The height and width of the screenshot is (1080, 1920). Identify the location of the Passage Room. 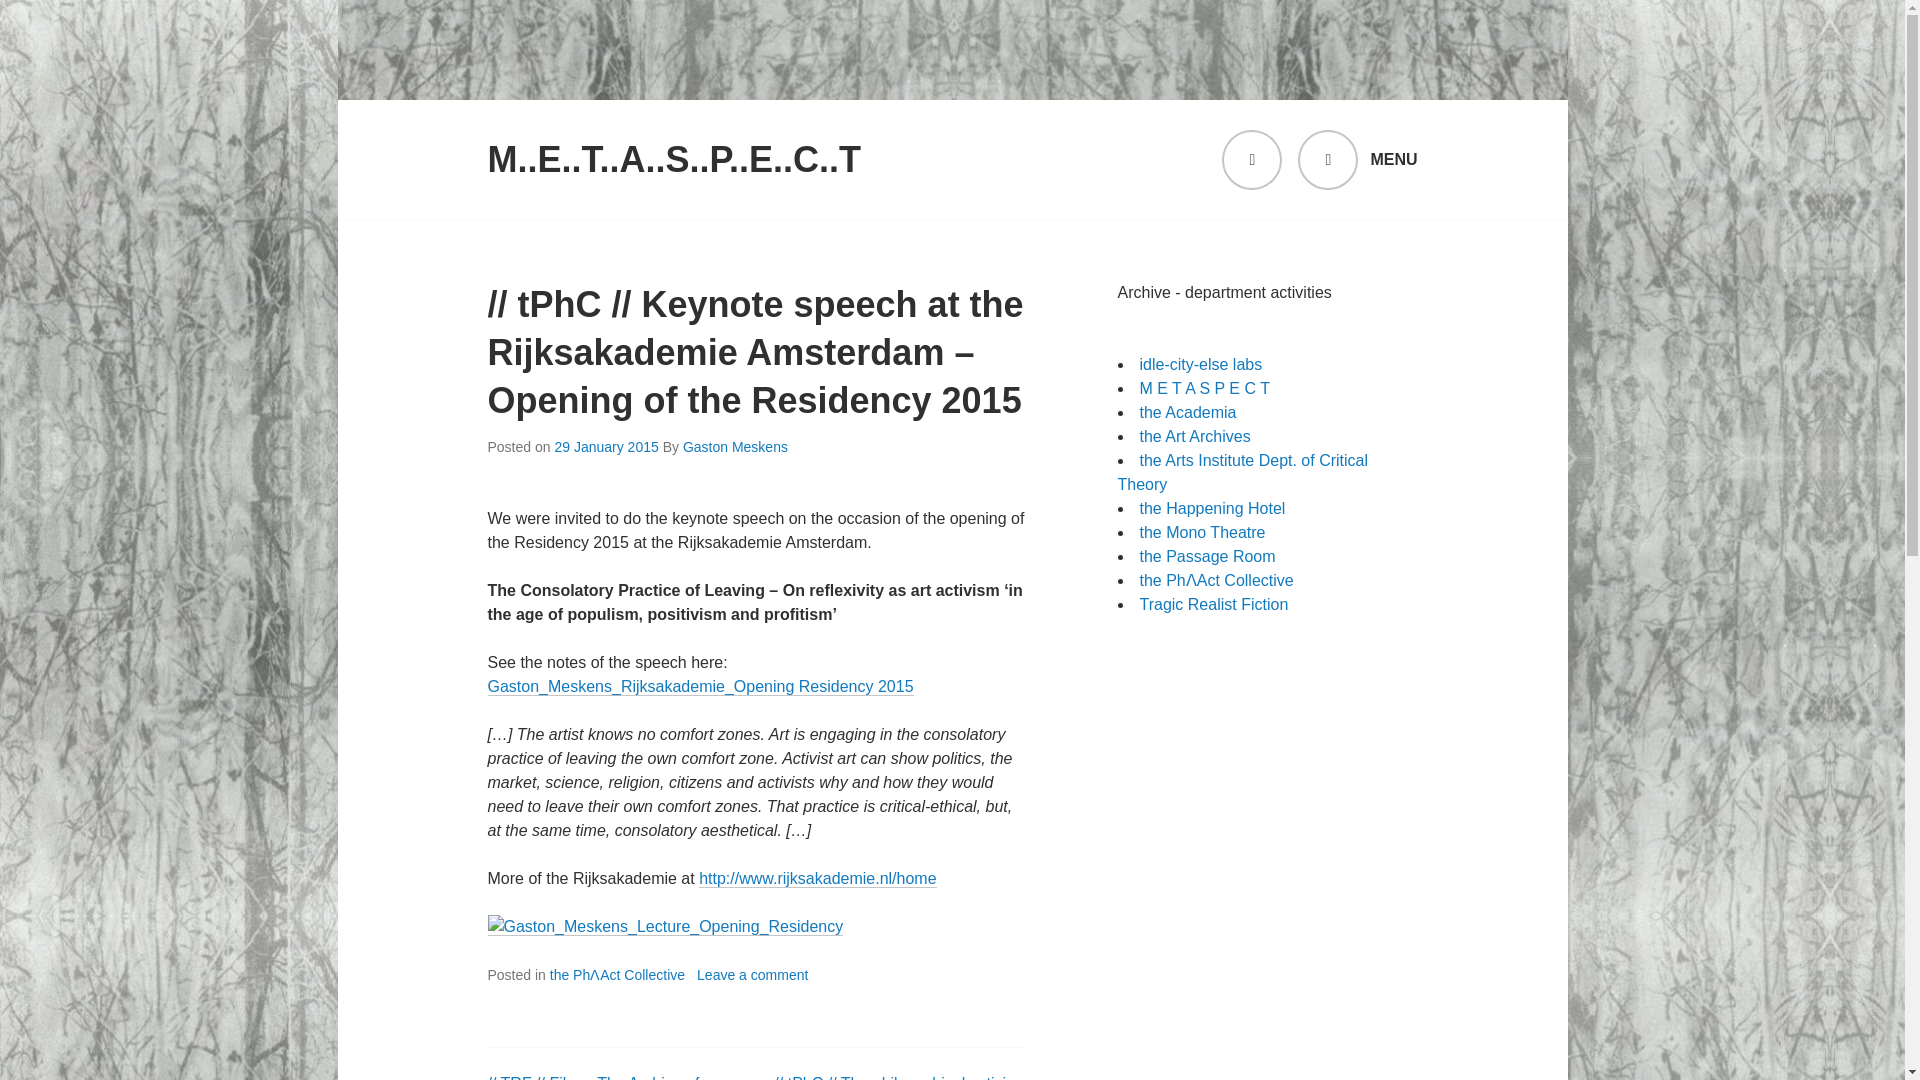
(1208, 556).